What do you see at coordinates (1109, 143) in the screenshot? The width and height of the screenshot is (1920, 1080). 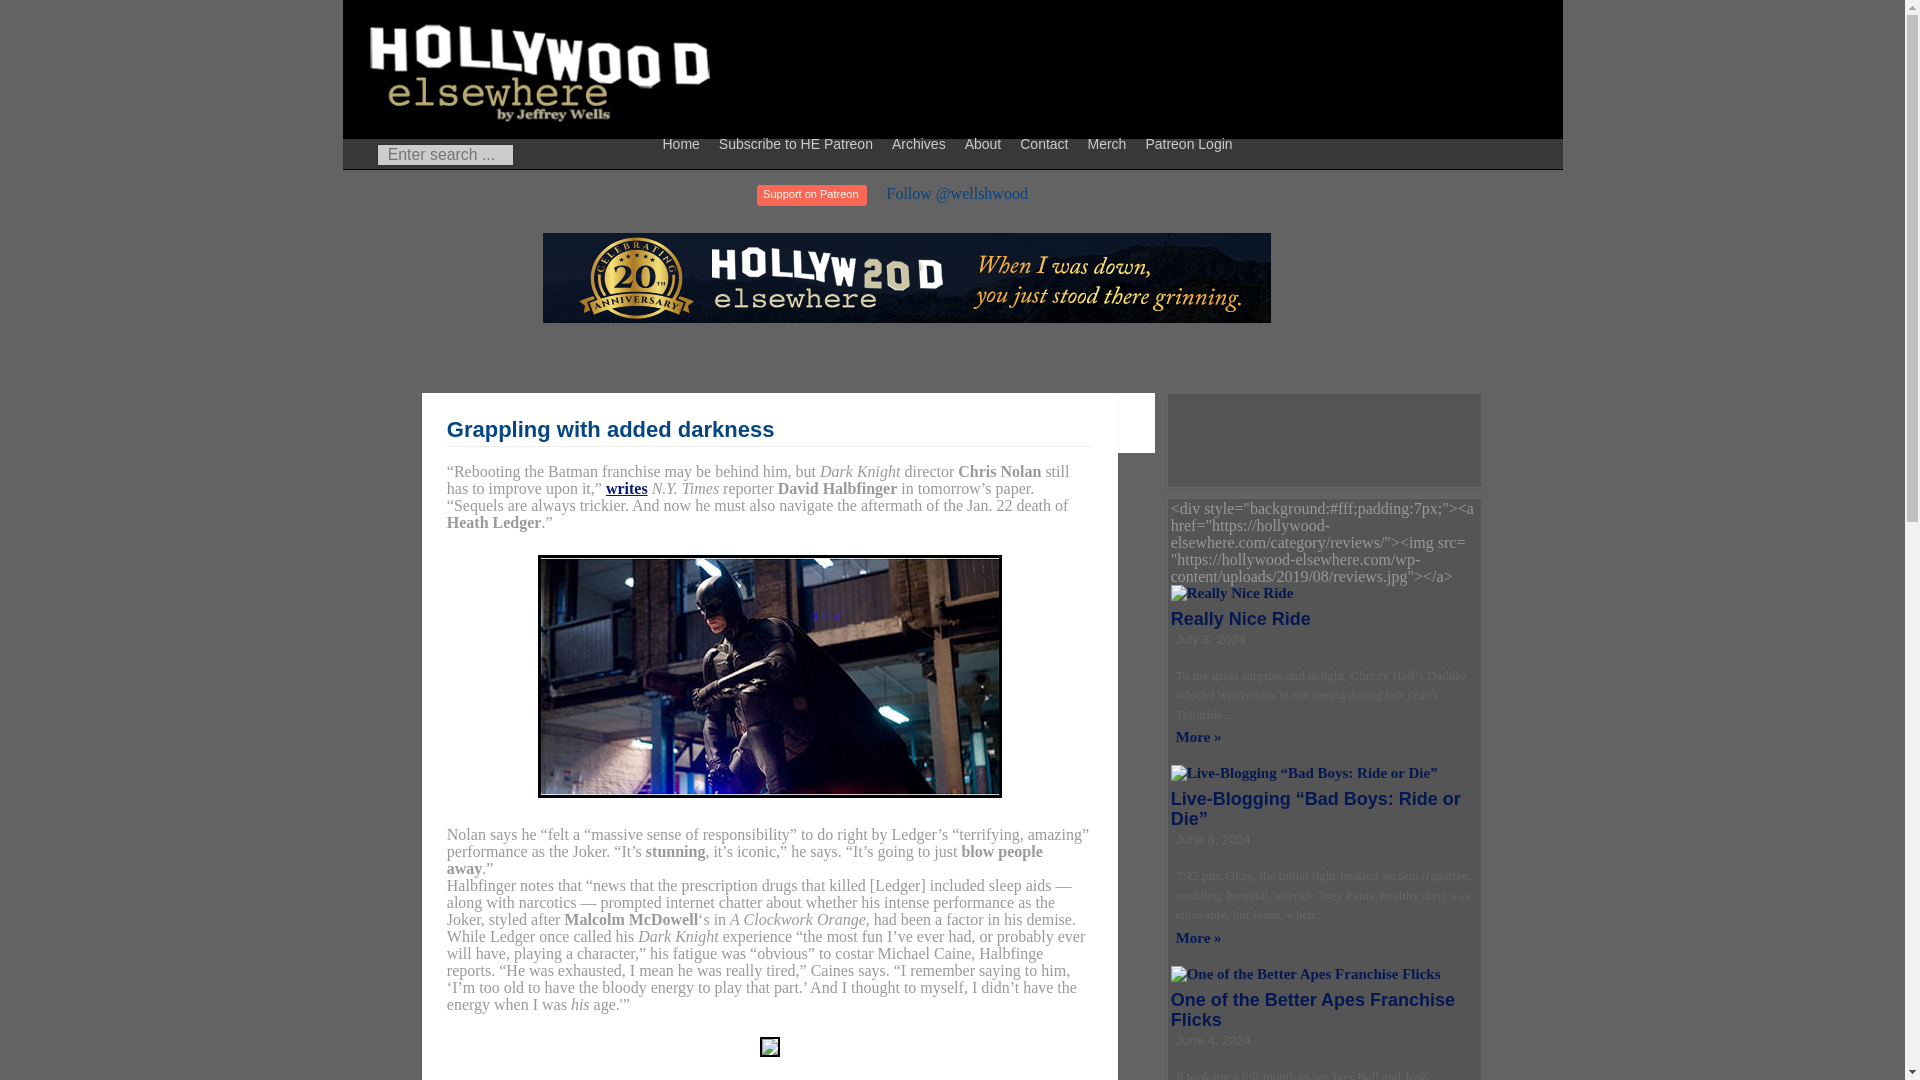 I see `Merch` at bounding box center [1109, 143].